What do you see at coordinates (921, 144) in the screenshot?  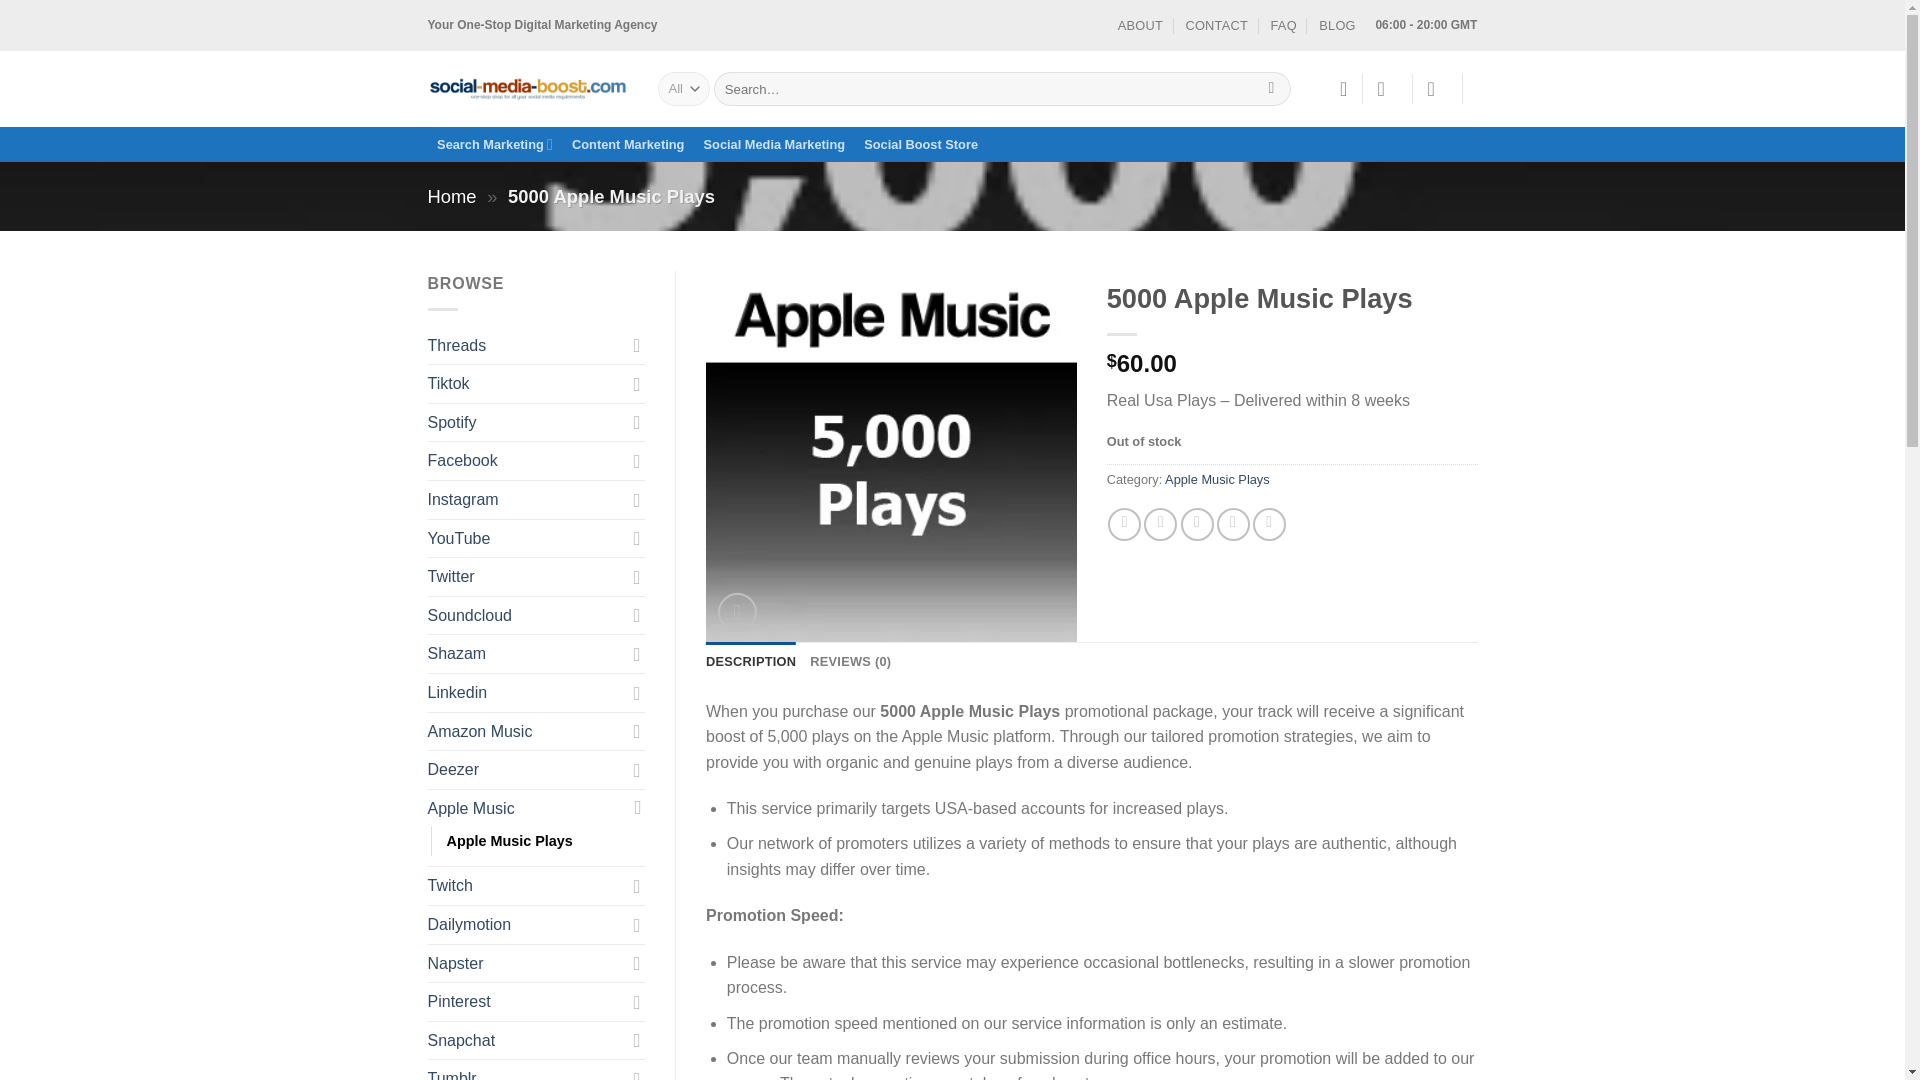 I see `Social Boost Store` at bounding box center [921, 144].